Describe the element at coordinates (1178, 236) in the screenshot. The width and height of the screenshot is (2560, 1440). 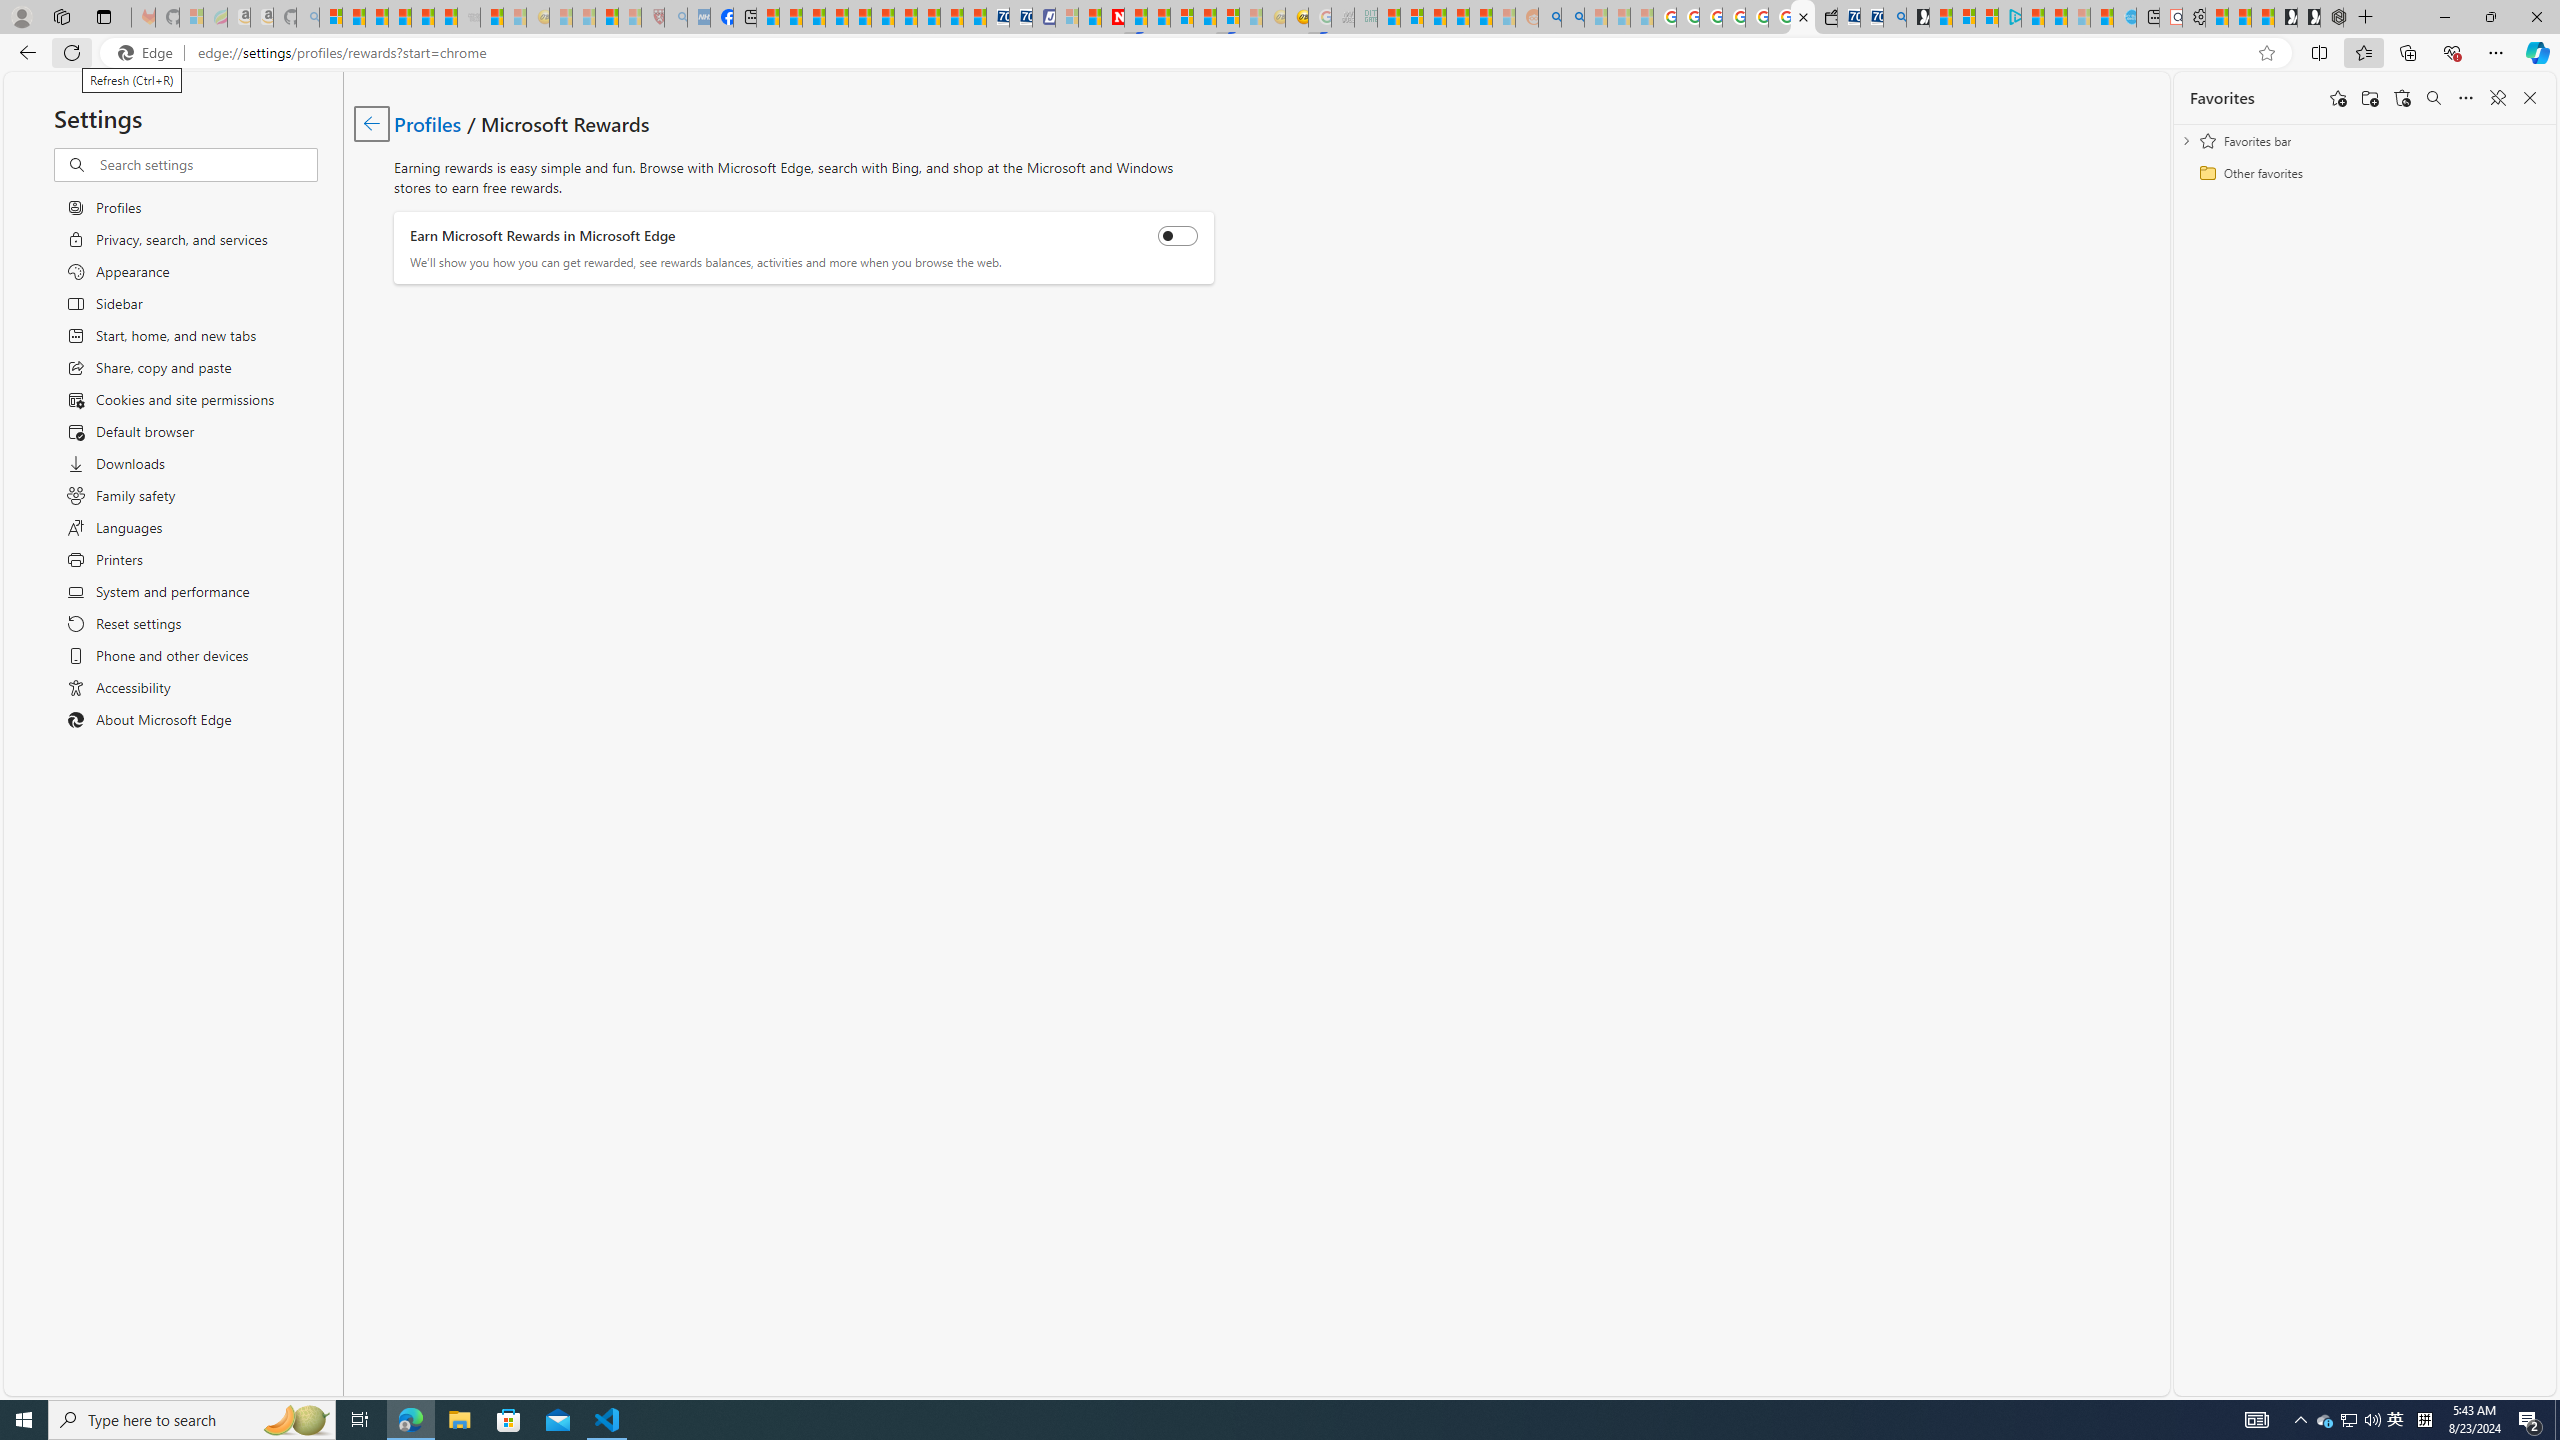
I see `Earn Microsoft Rewards in Microsoft Edge` at that location.